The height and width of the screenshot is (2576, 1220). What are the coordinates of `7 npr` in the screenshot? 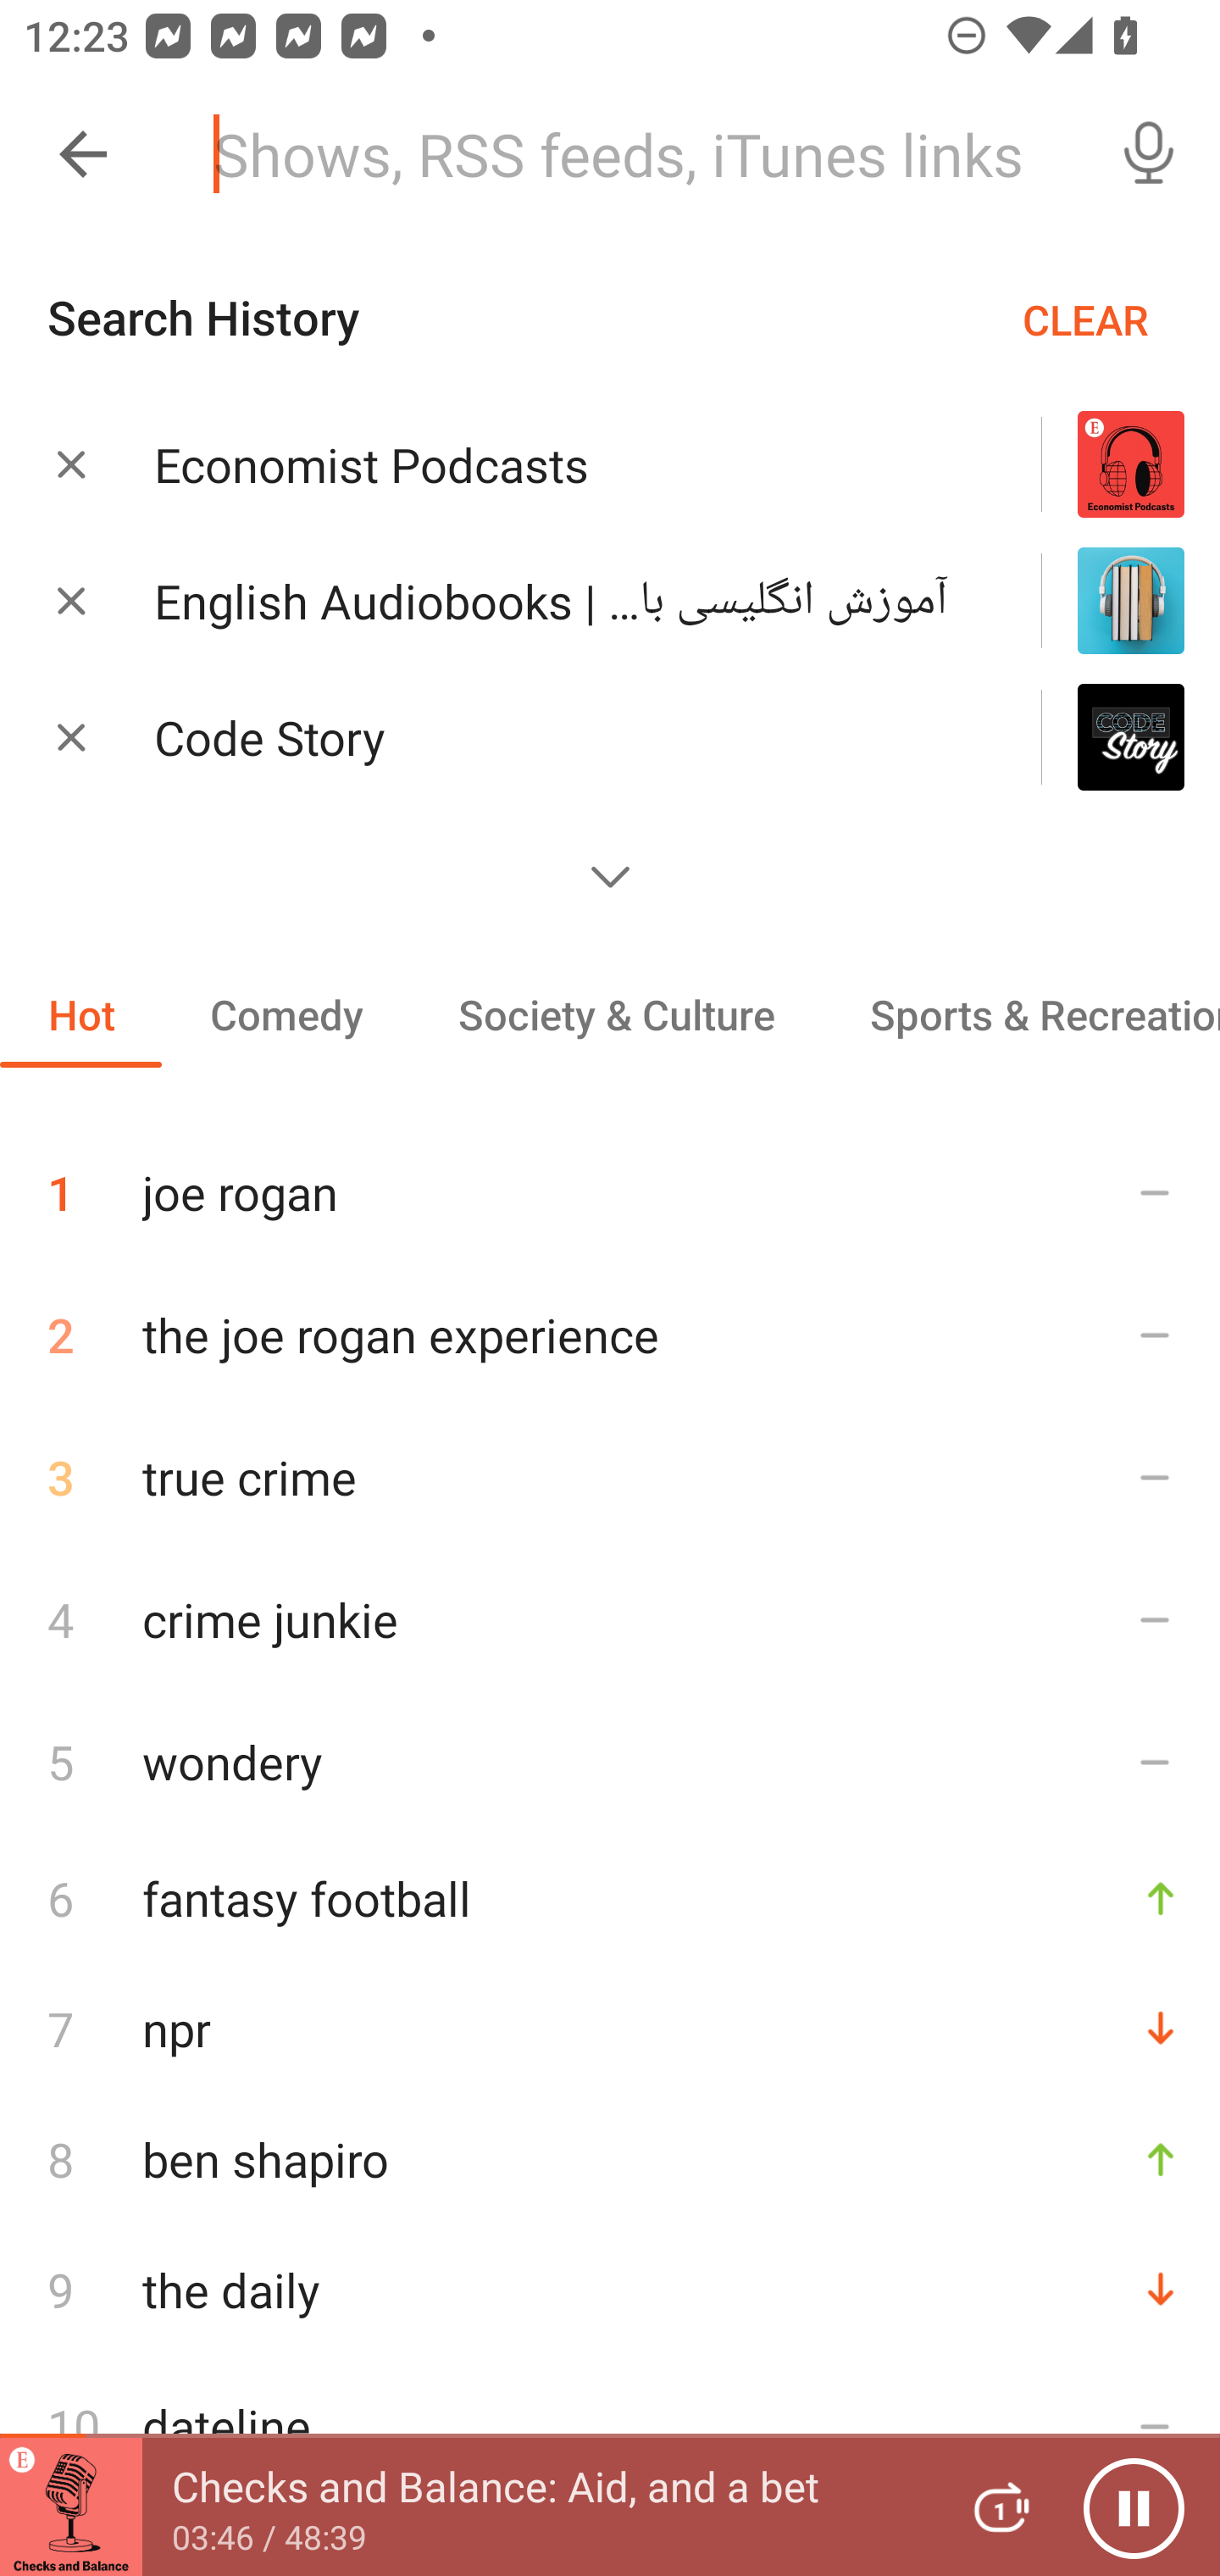 It's located at (610, 2029).